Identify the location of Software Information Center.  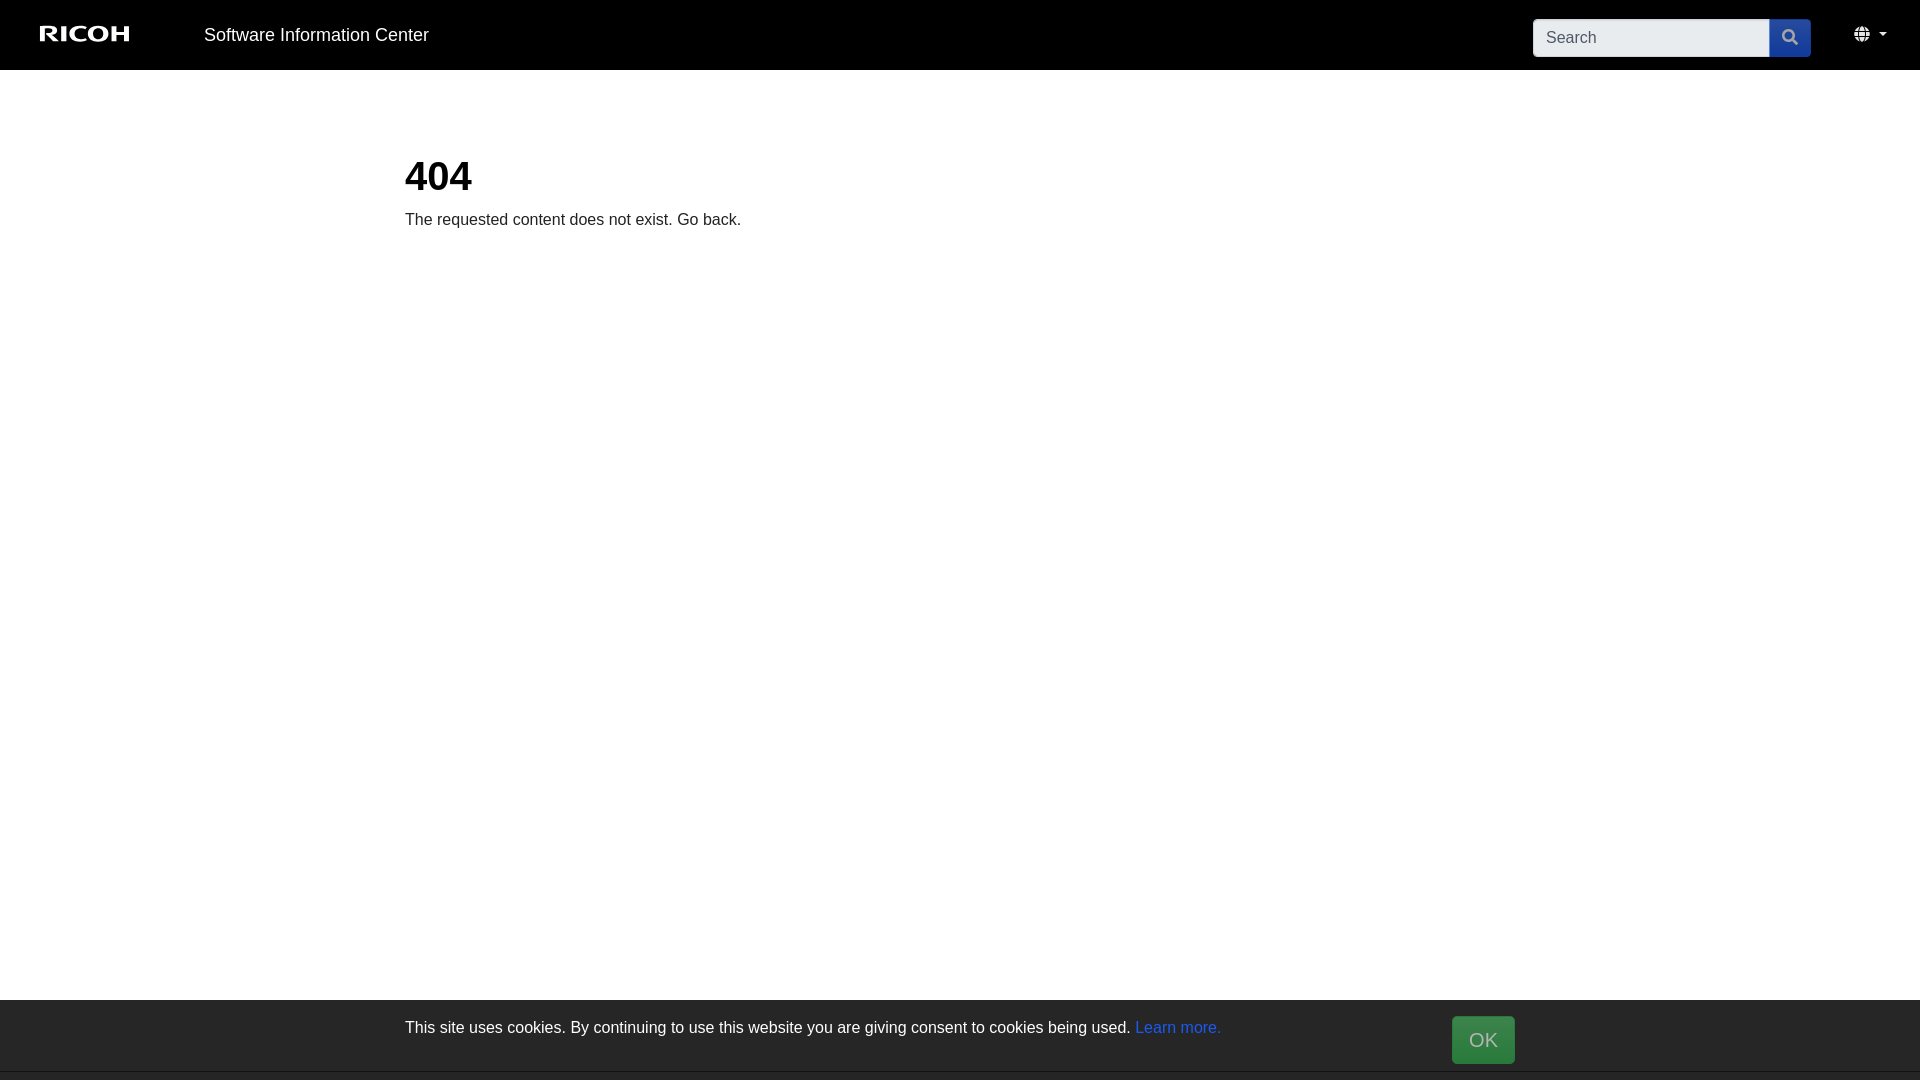
(316, 36).